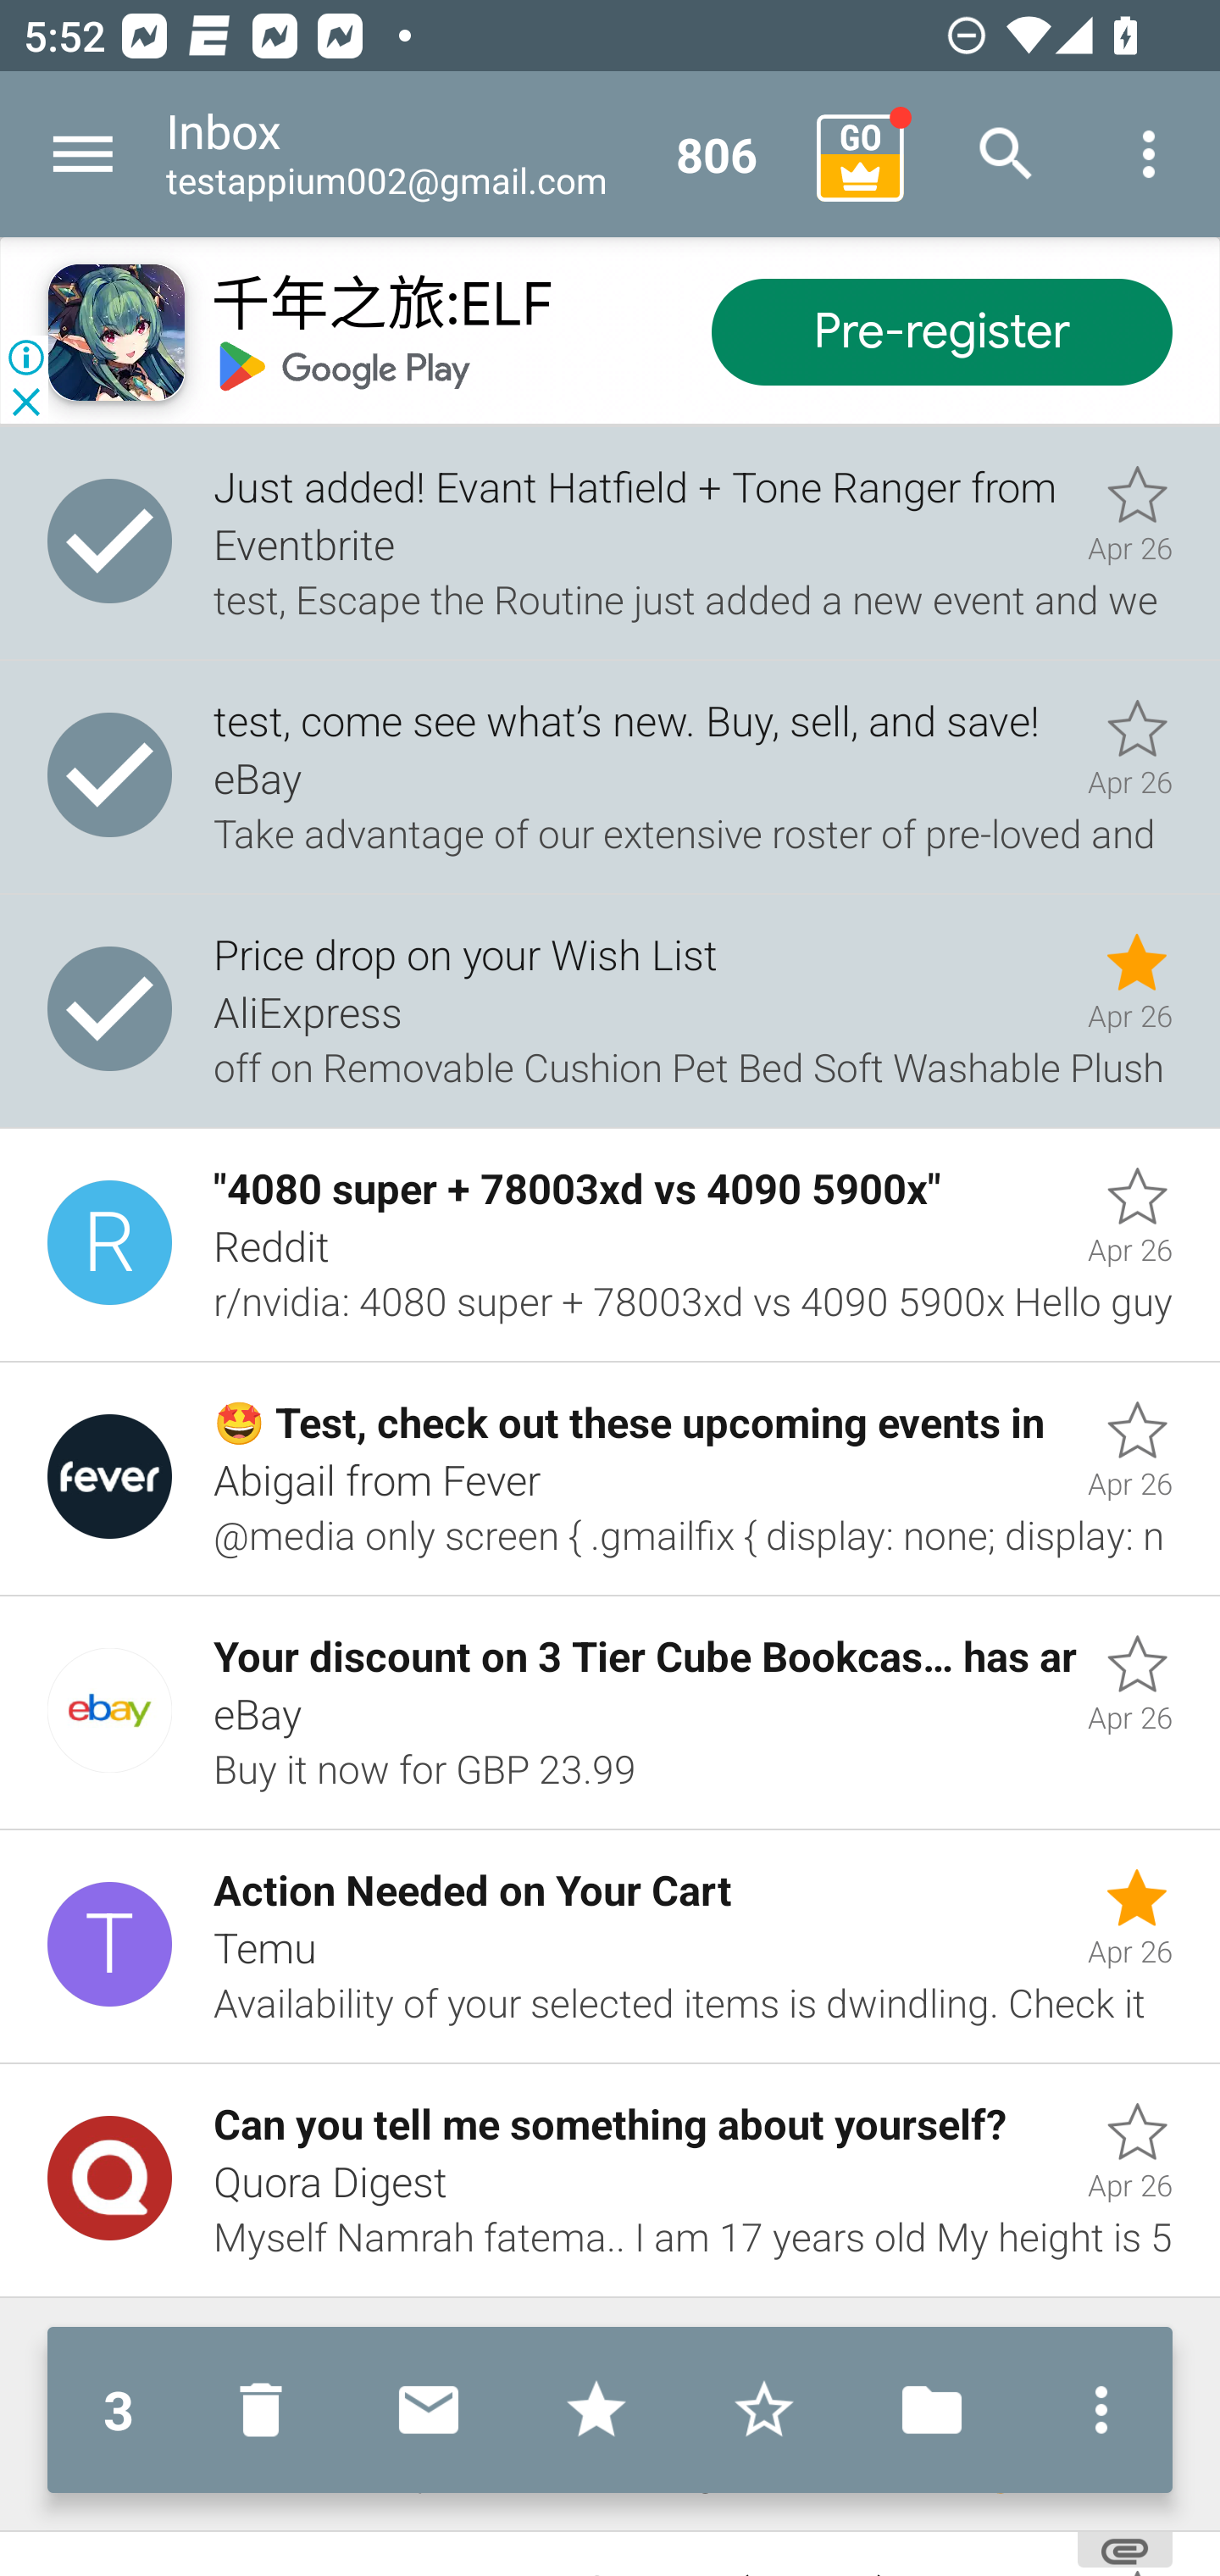  What do you see at coordinates (764, 2410) in the screenshot?
I see `Remove stars` at bounding box center [764, 2410].